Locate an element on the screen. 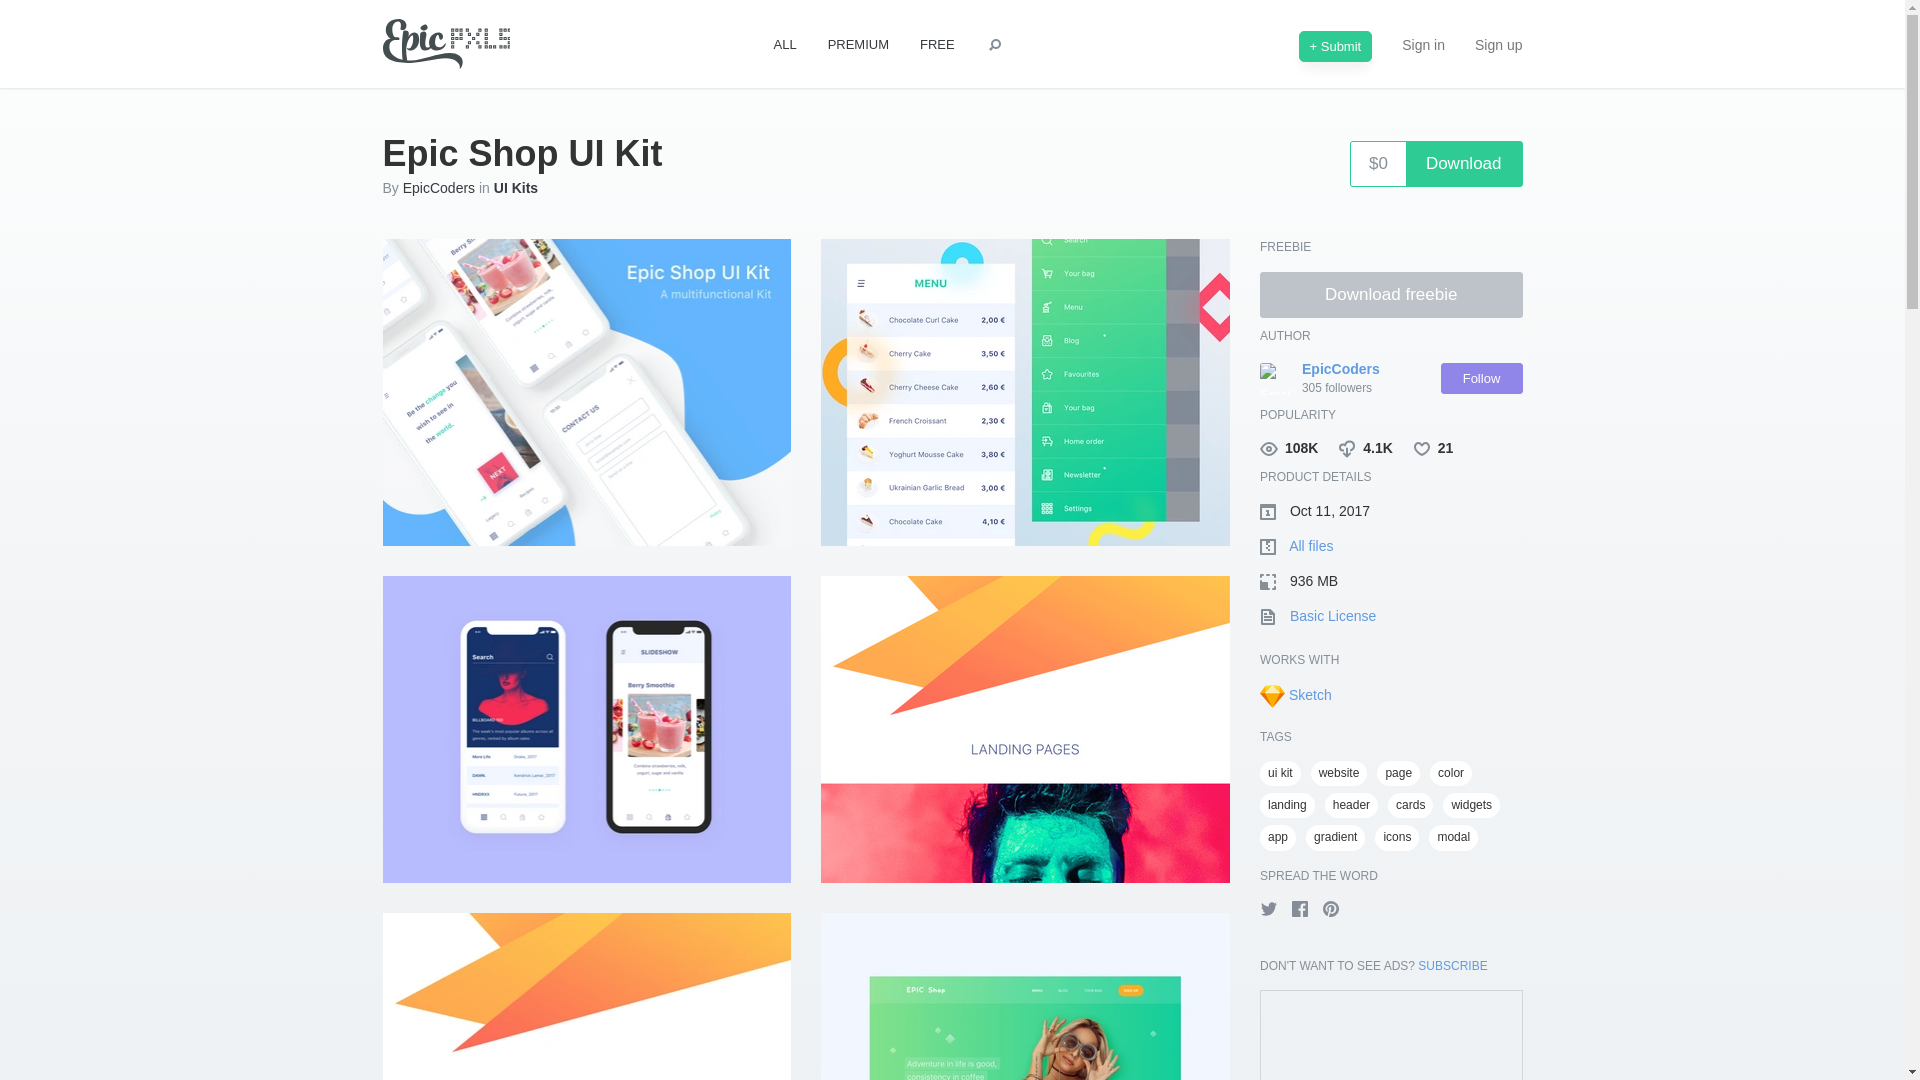 This screenshot has height=1080, width=1920. PREMIUM is located at coordinates (858, 45).